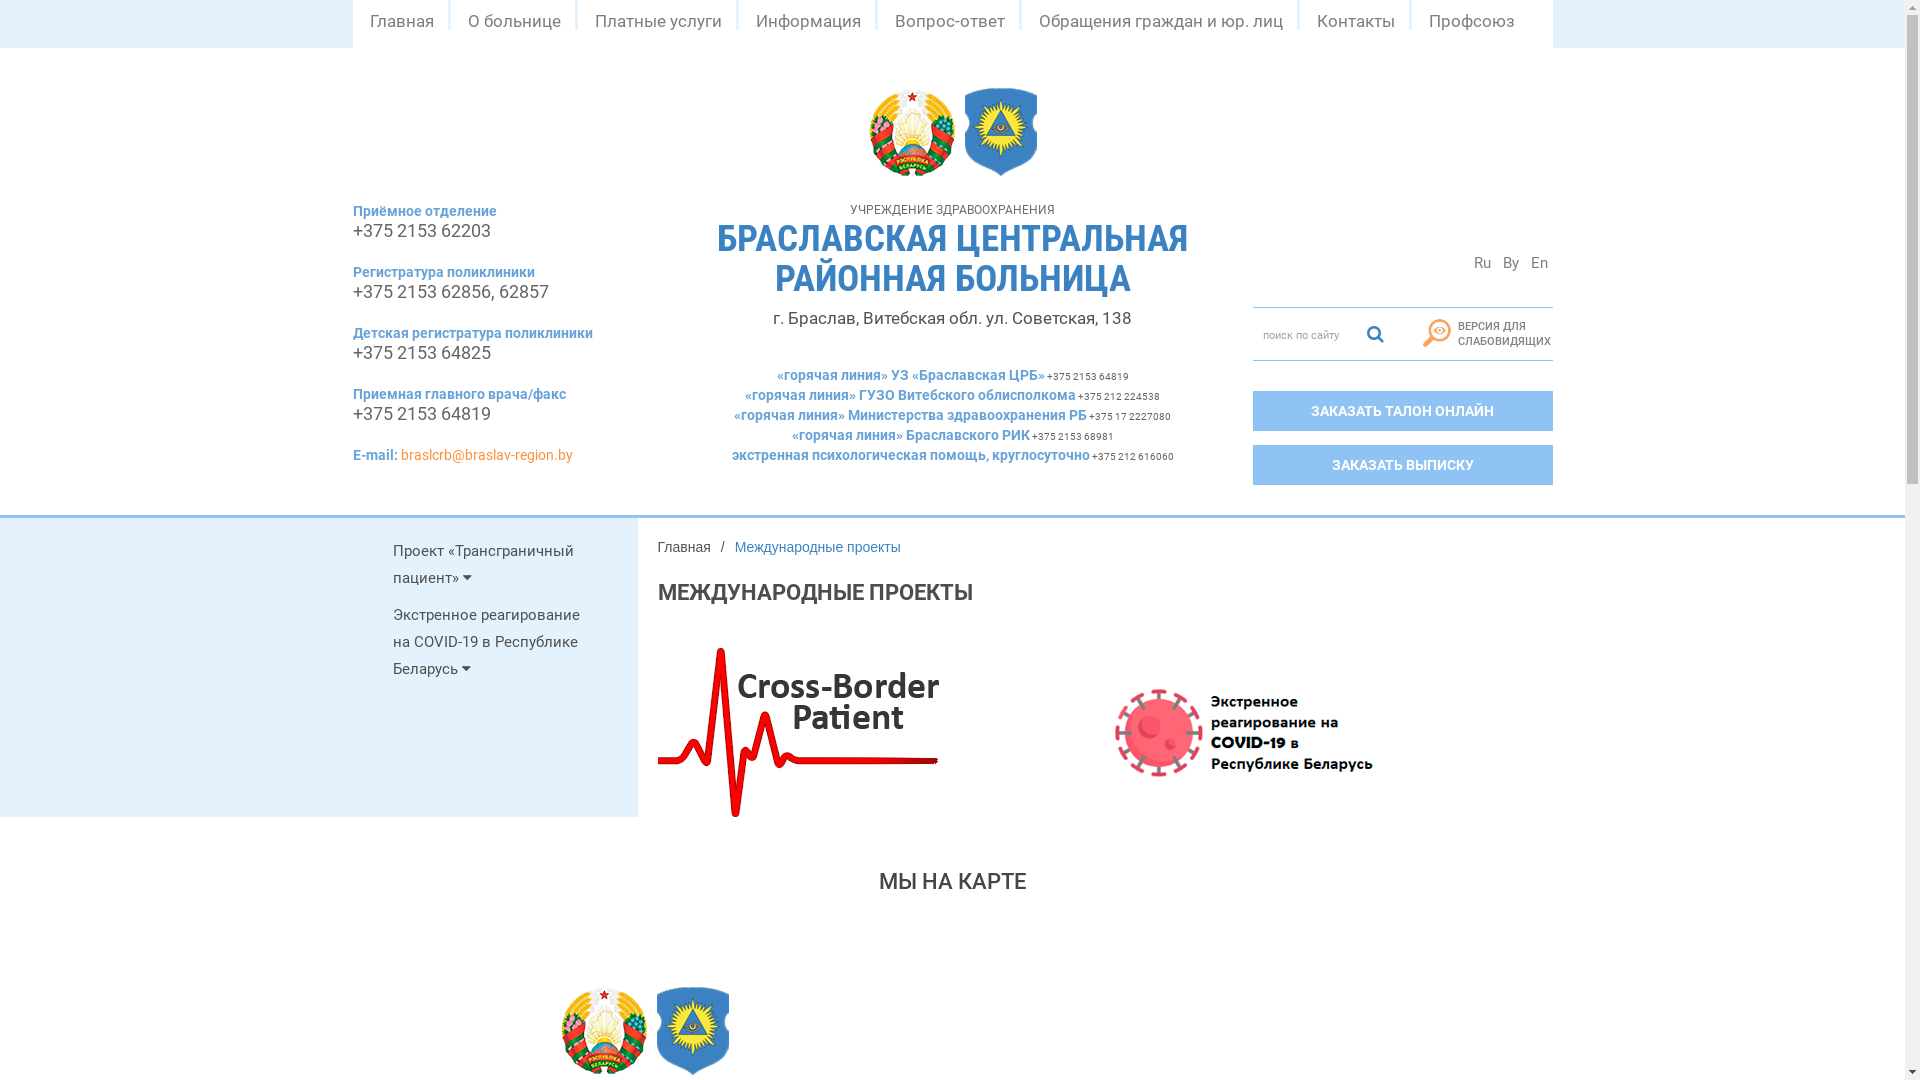 This screenshot has width=1920, height=1080. What do you see at coordinates (486, 454) in the screenshot?
I see `braslcrb@braslav-region.by` at bounding box center [486, 454].